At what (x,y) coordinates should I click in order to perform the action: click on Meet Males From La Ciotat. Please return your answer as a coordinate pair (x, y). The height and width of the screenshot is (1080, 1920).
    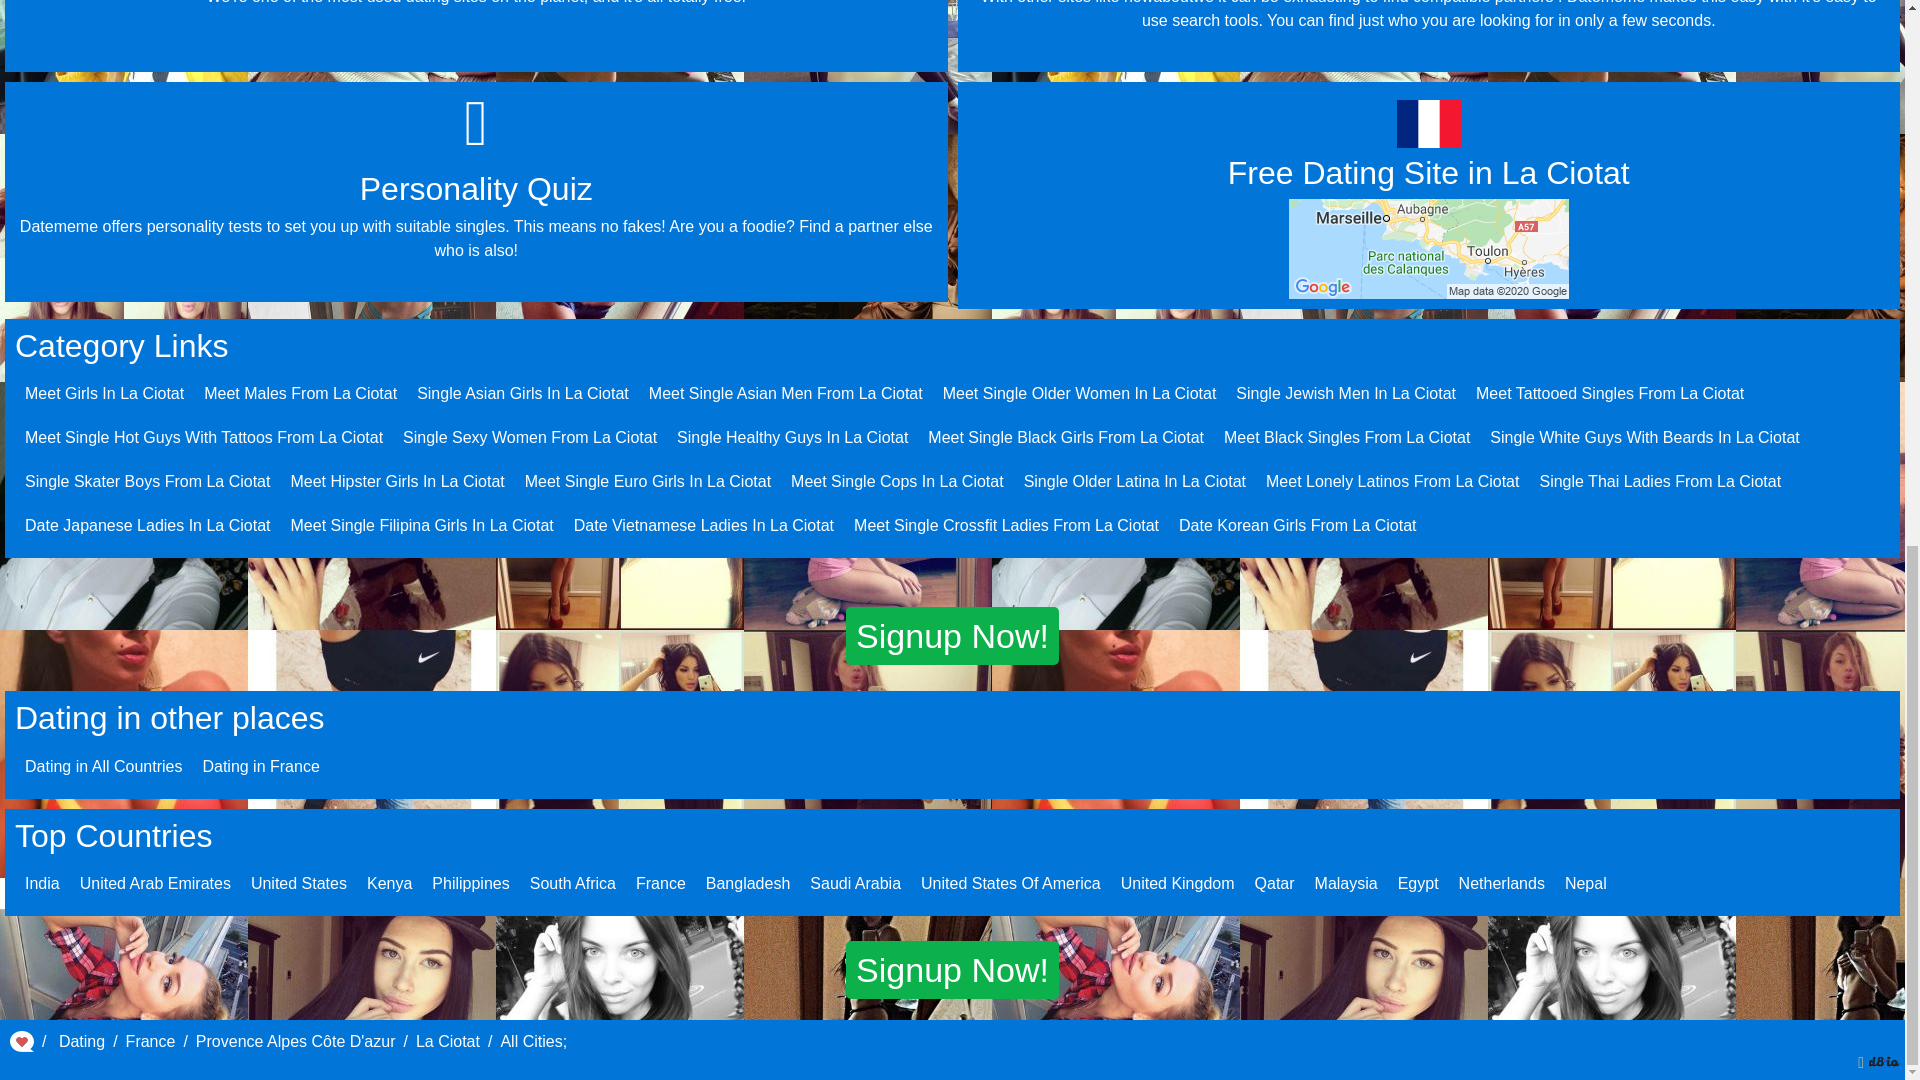
    Looking at the image, I should click on (300, 392).